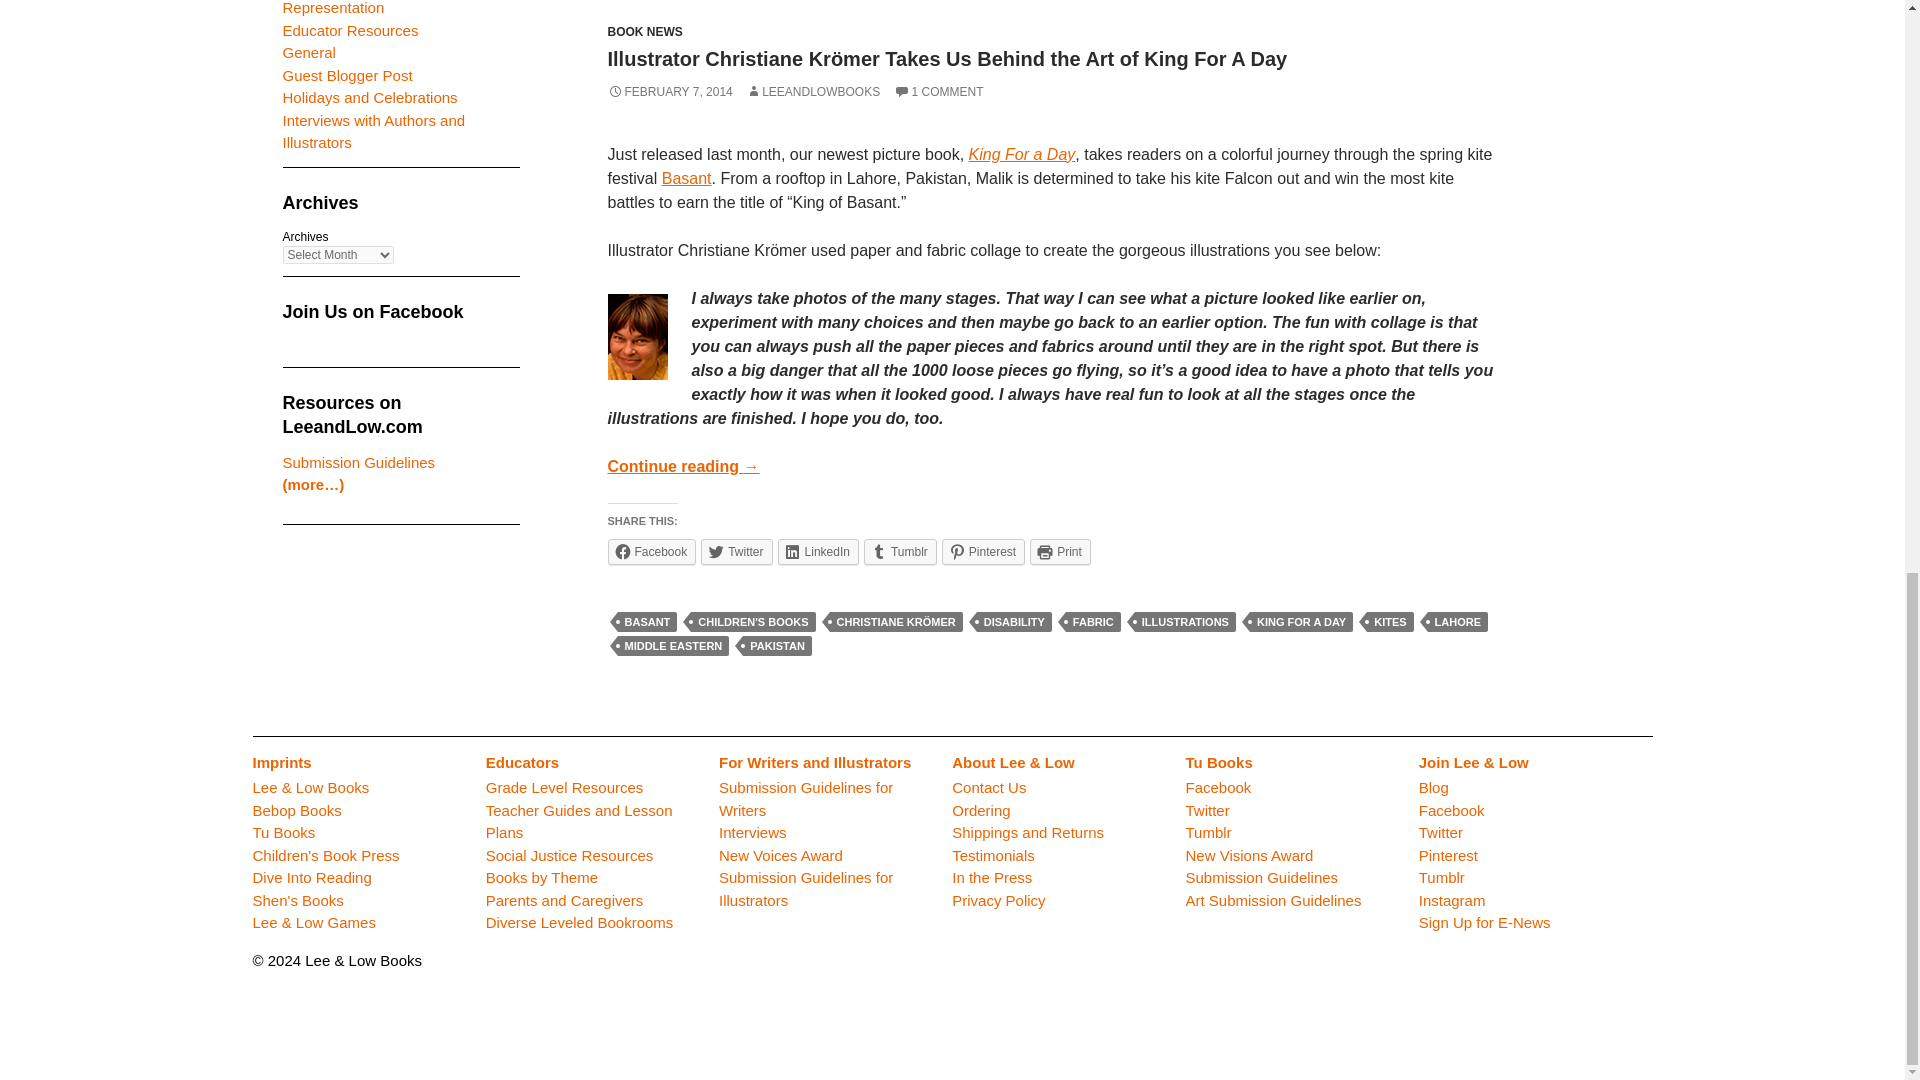 This screenshot has width=1920, height=1080. I want to click on Twitter, so click(736, 551).